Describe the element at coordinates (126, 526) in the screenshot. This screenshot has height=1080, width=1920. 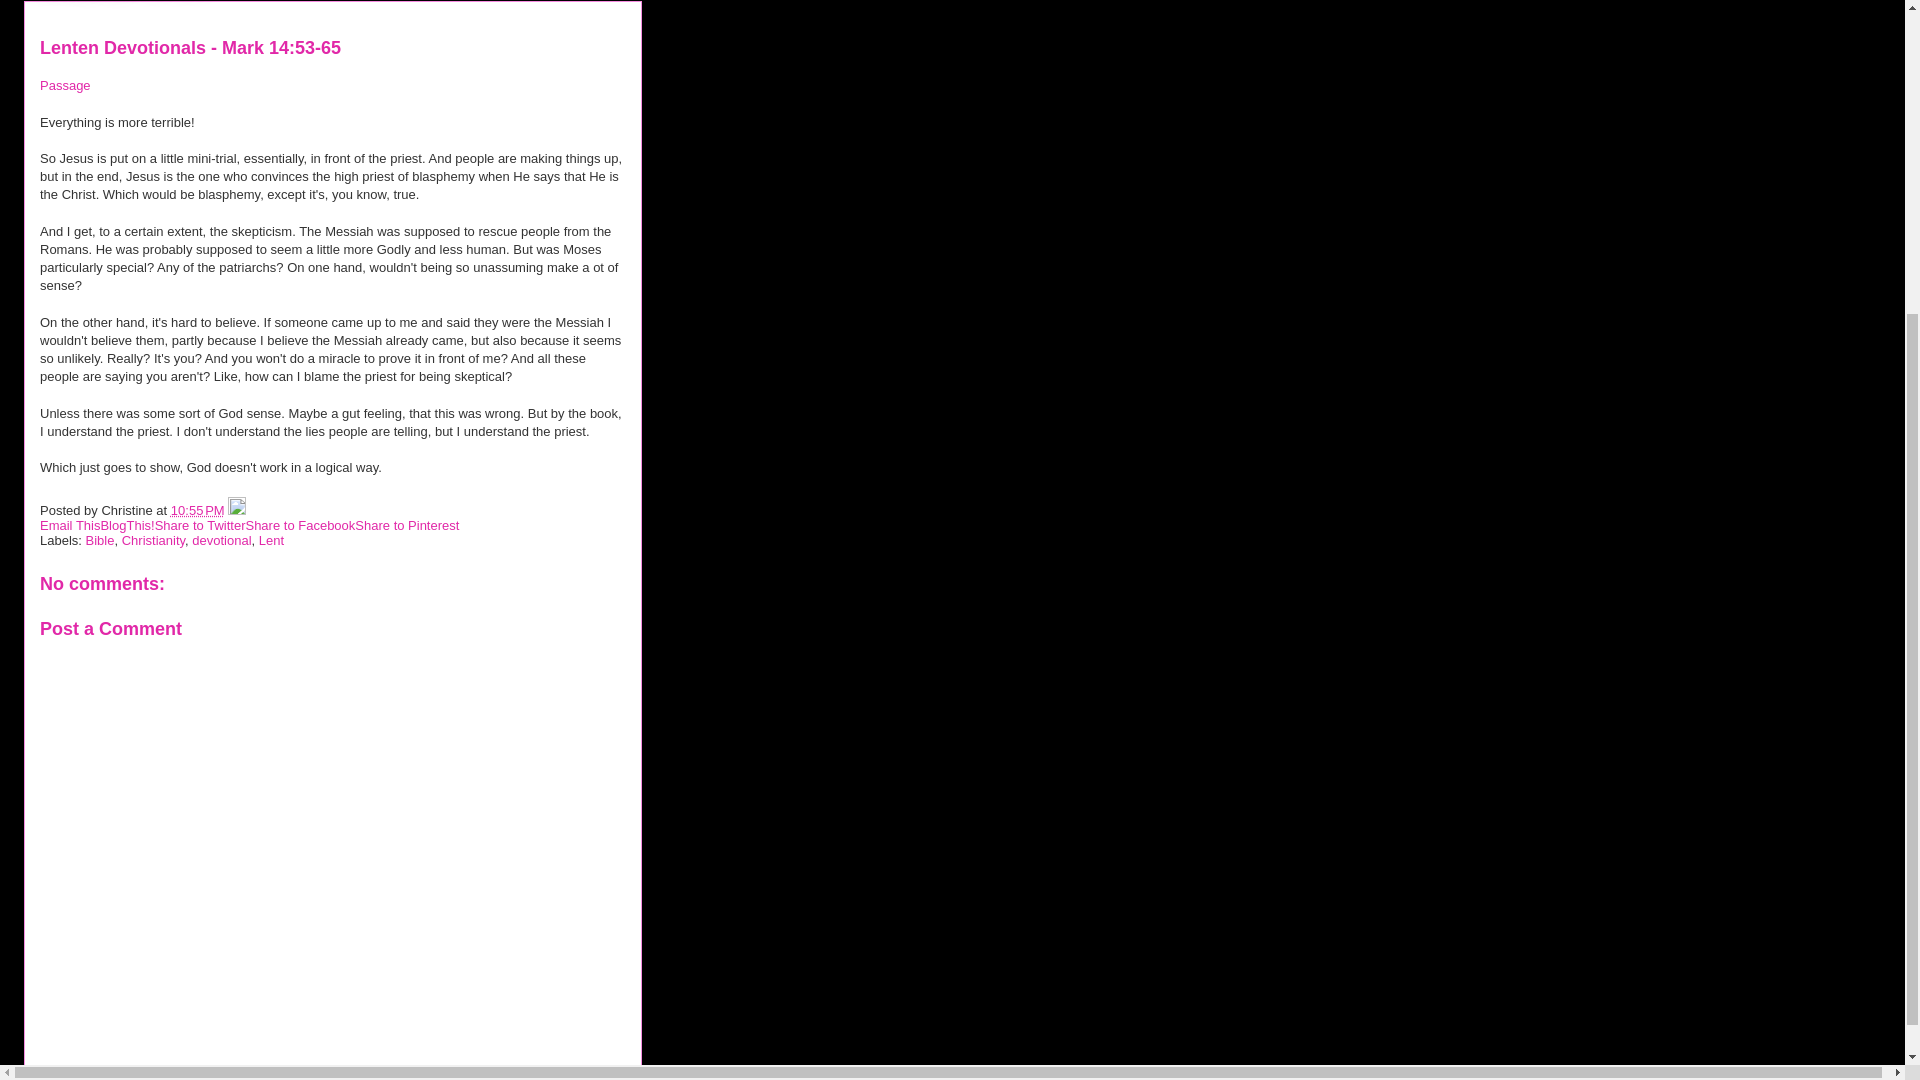
I see `BlogThis!` at that location.